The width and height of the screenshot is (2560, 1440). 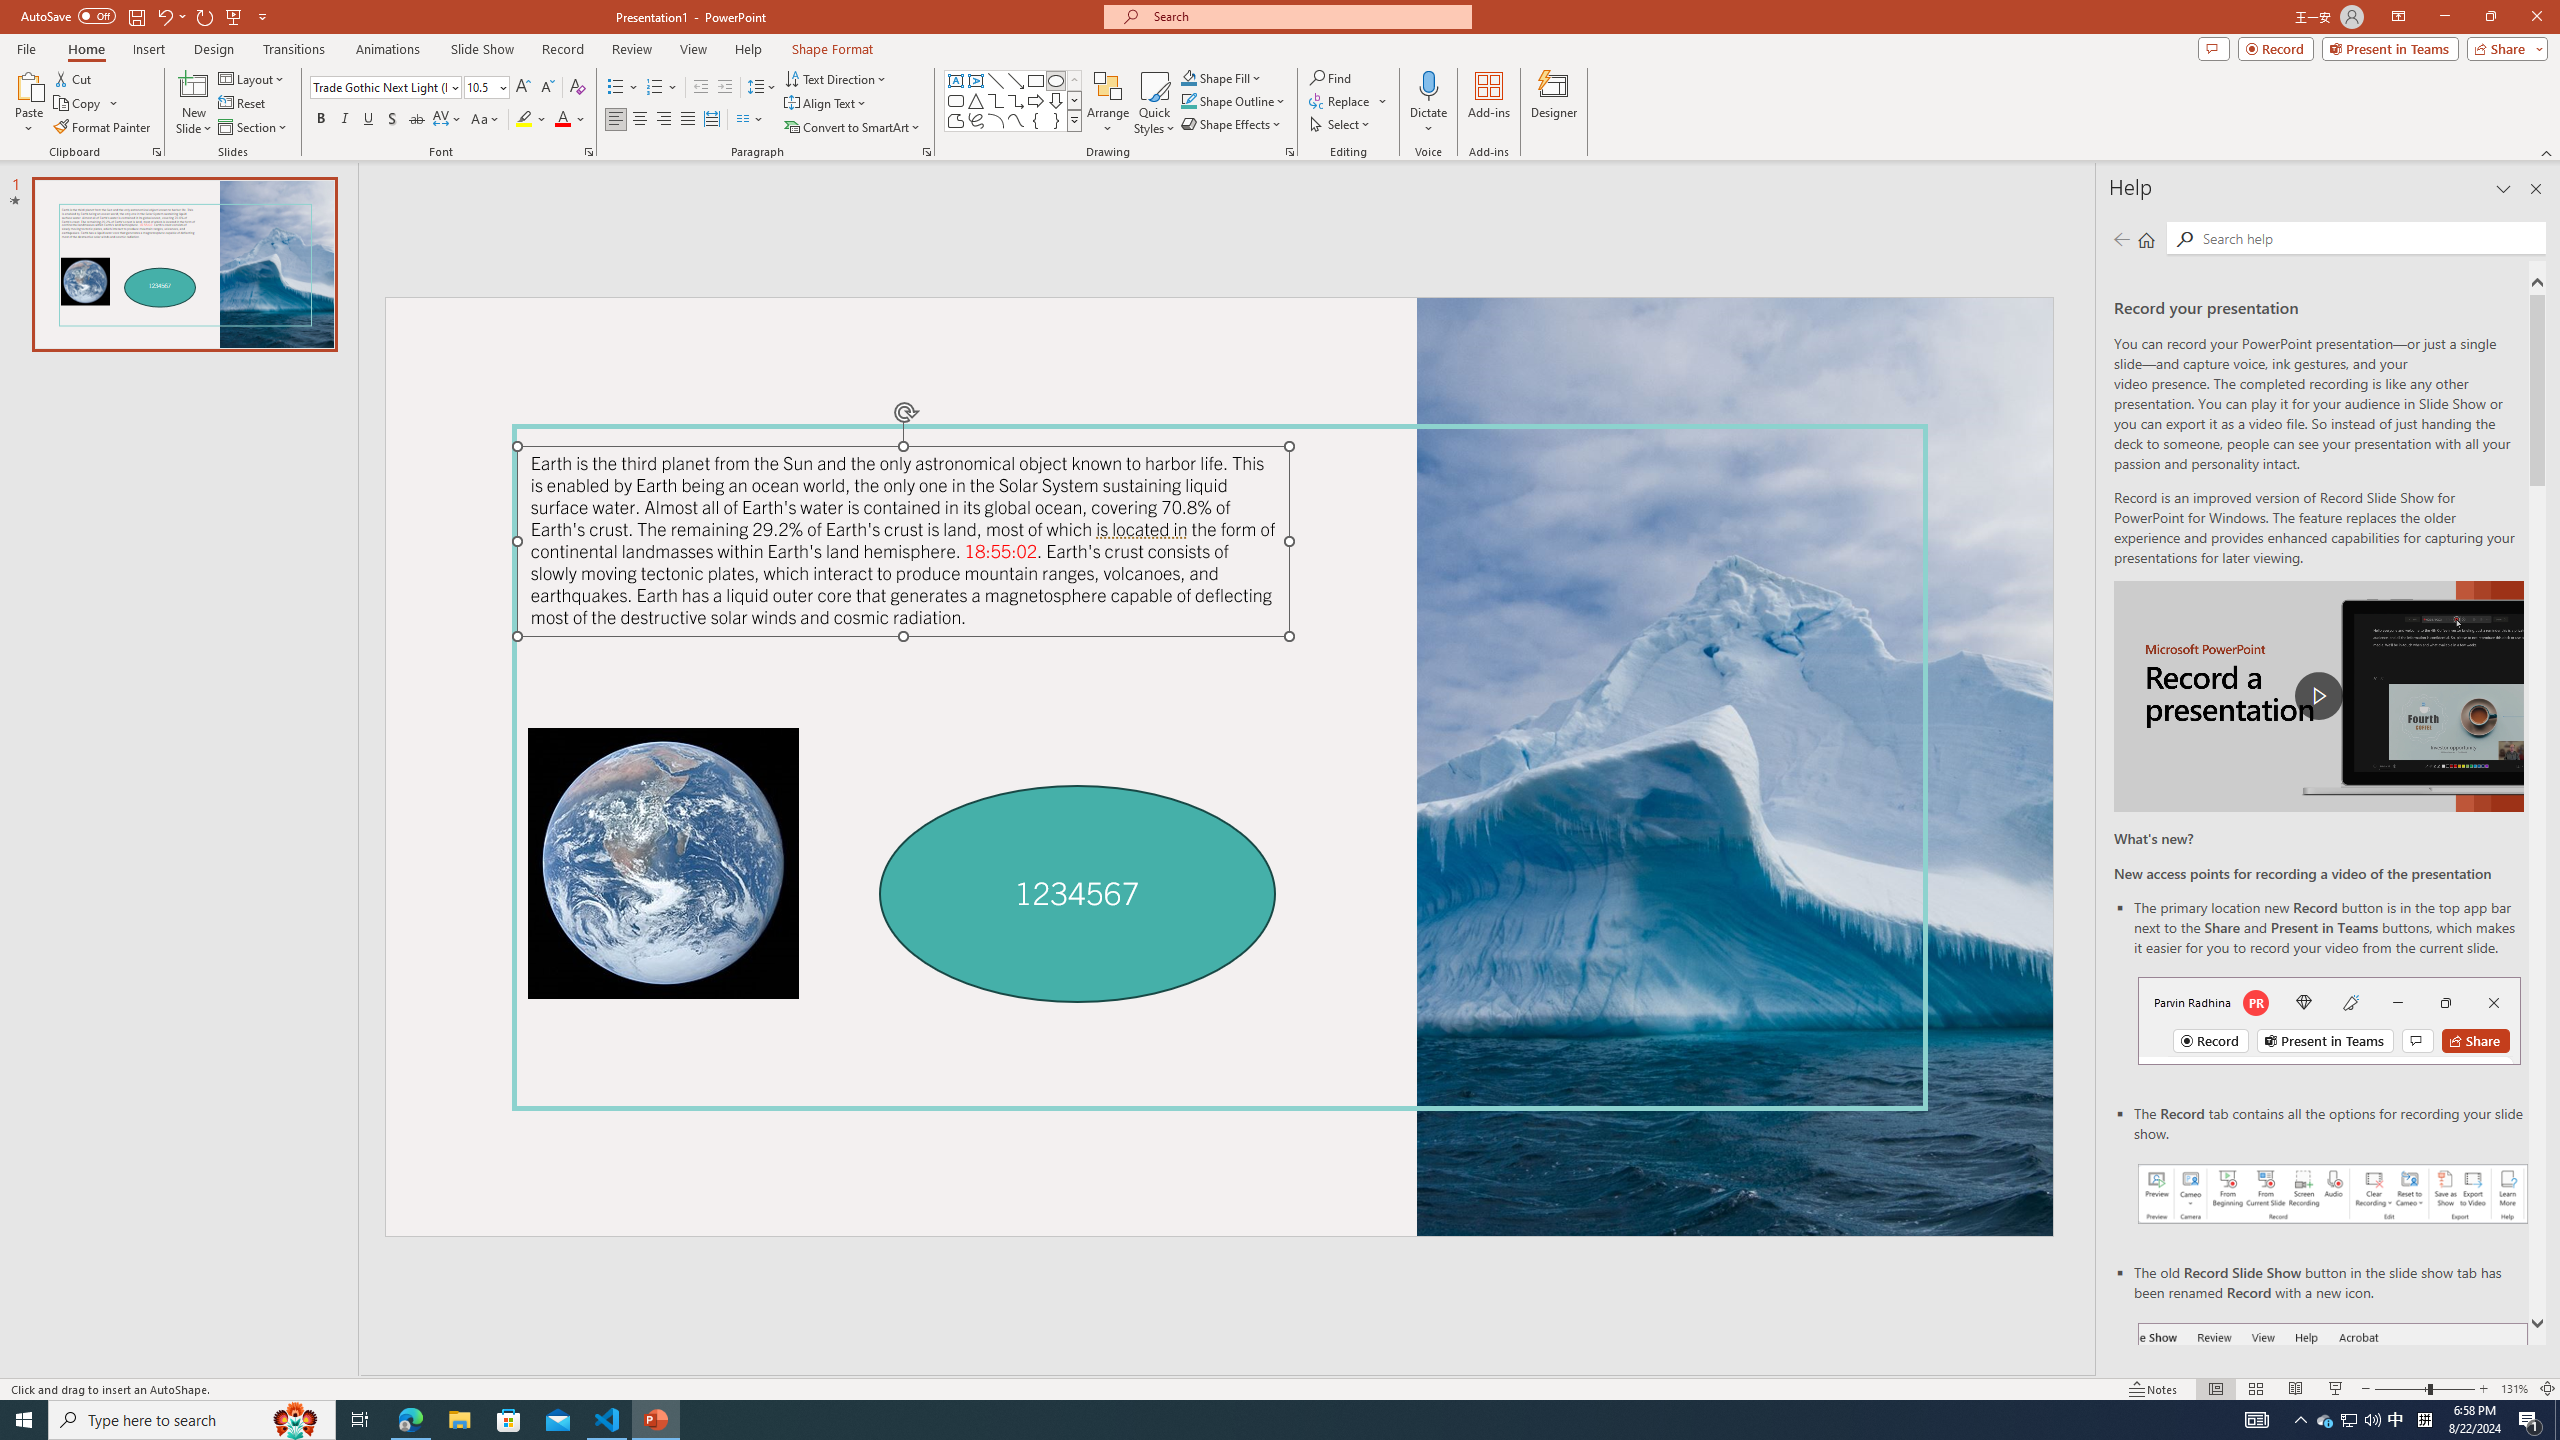 What do you see at coordinates (2547, 152) in the screenshot?
I see `Collapse the Ribbon` at bounding box center [2547, 152].